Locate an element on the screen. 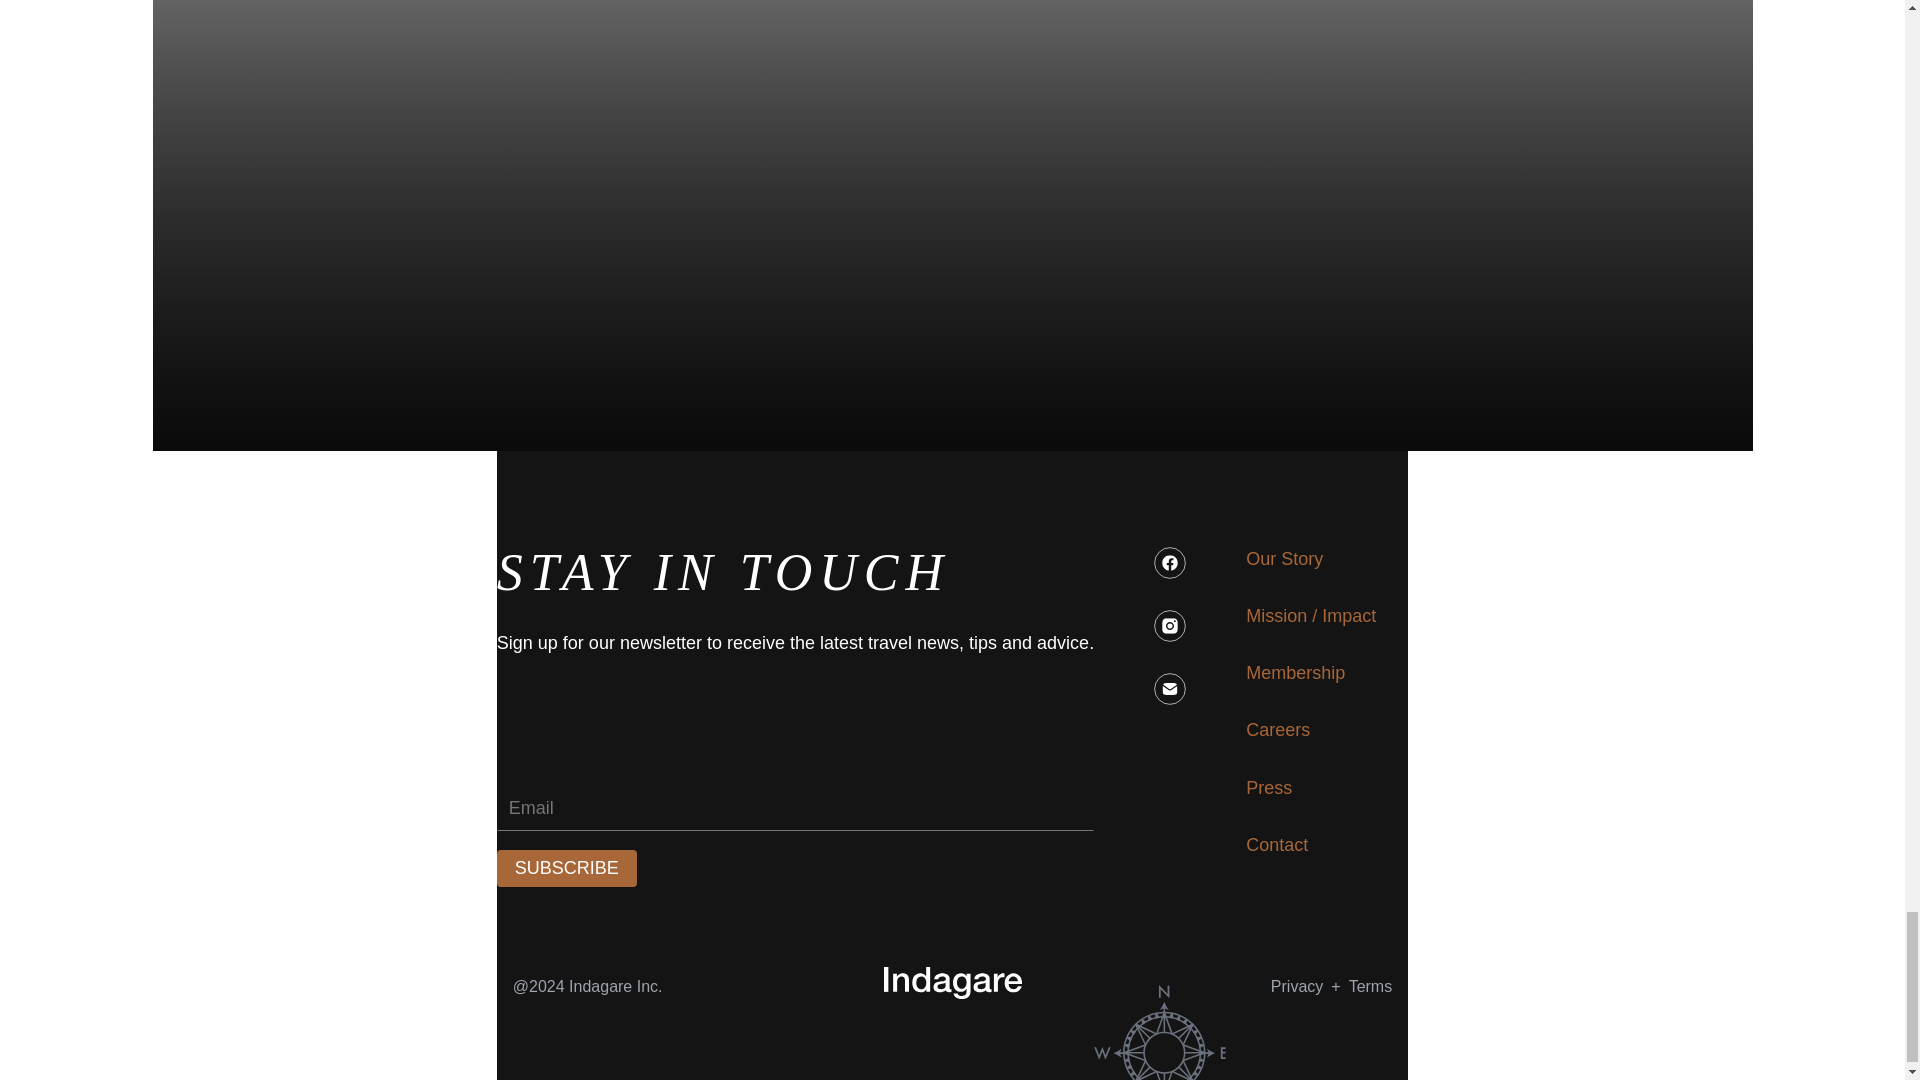  Contact is located at coordinates (1276, 844).